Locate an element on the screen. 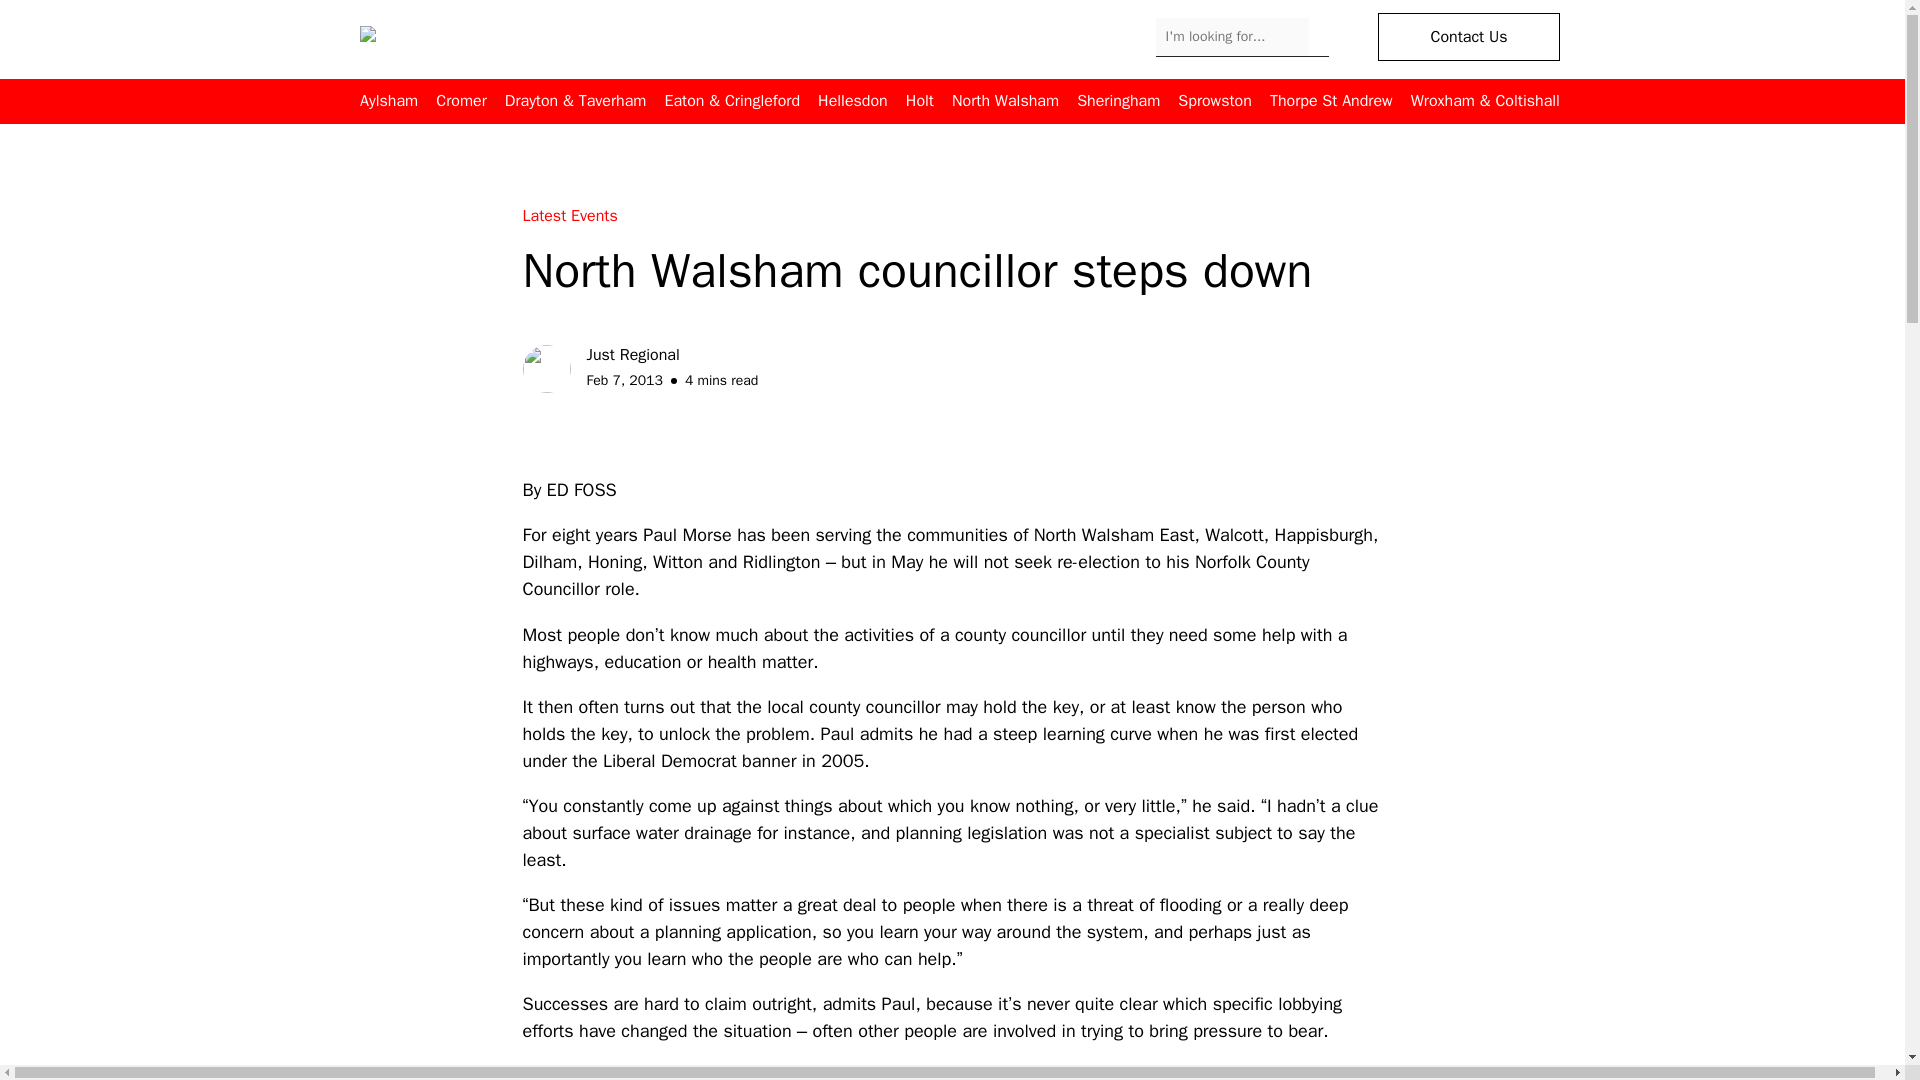  Cromer is located at coordinates (460, 101).